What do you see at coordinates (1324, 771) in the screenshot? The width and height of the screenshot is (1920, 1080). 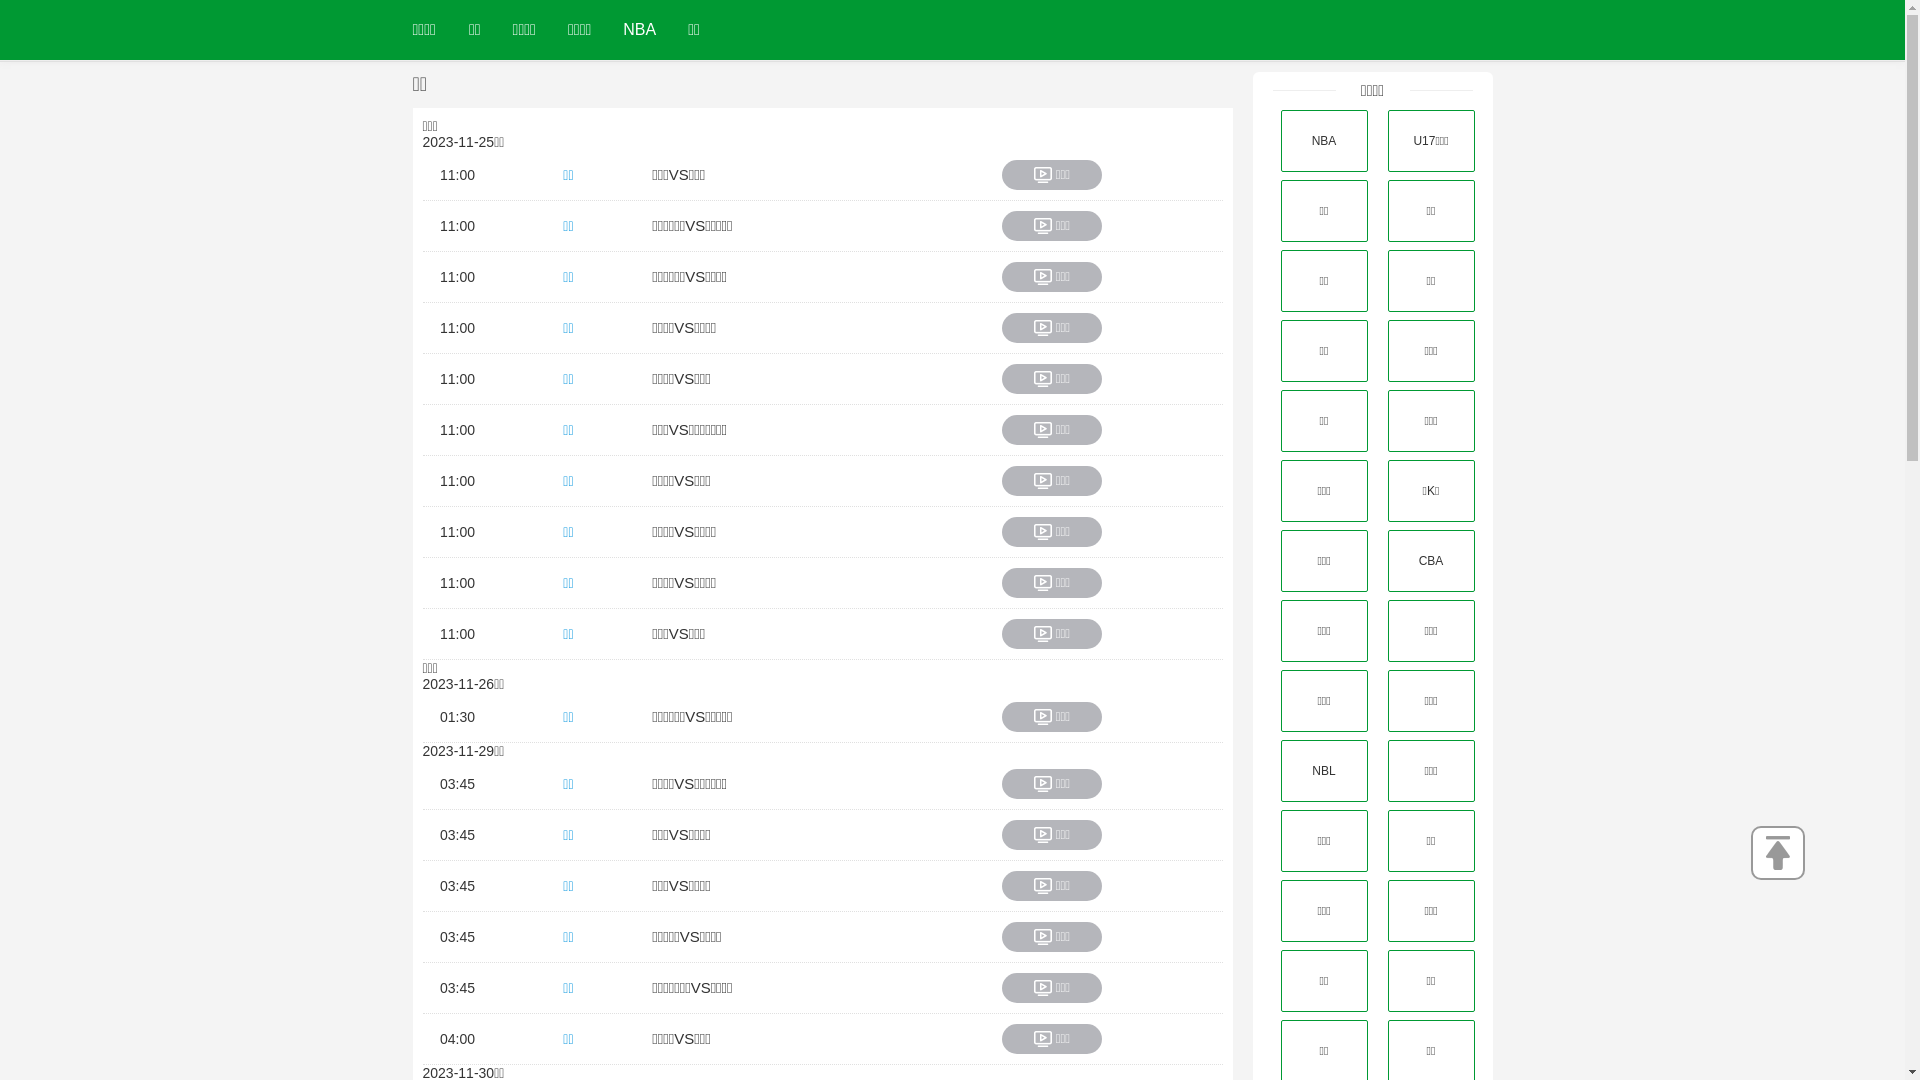 I see `NBL` at bounding box center [1324, 771].